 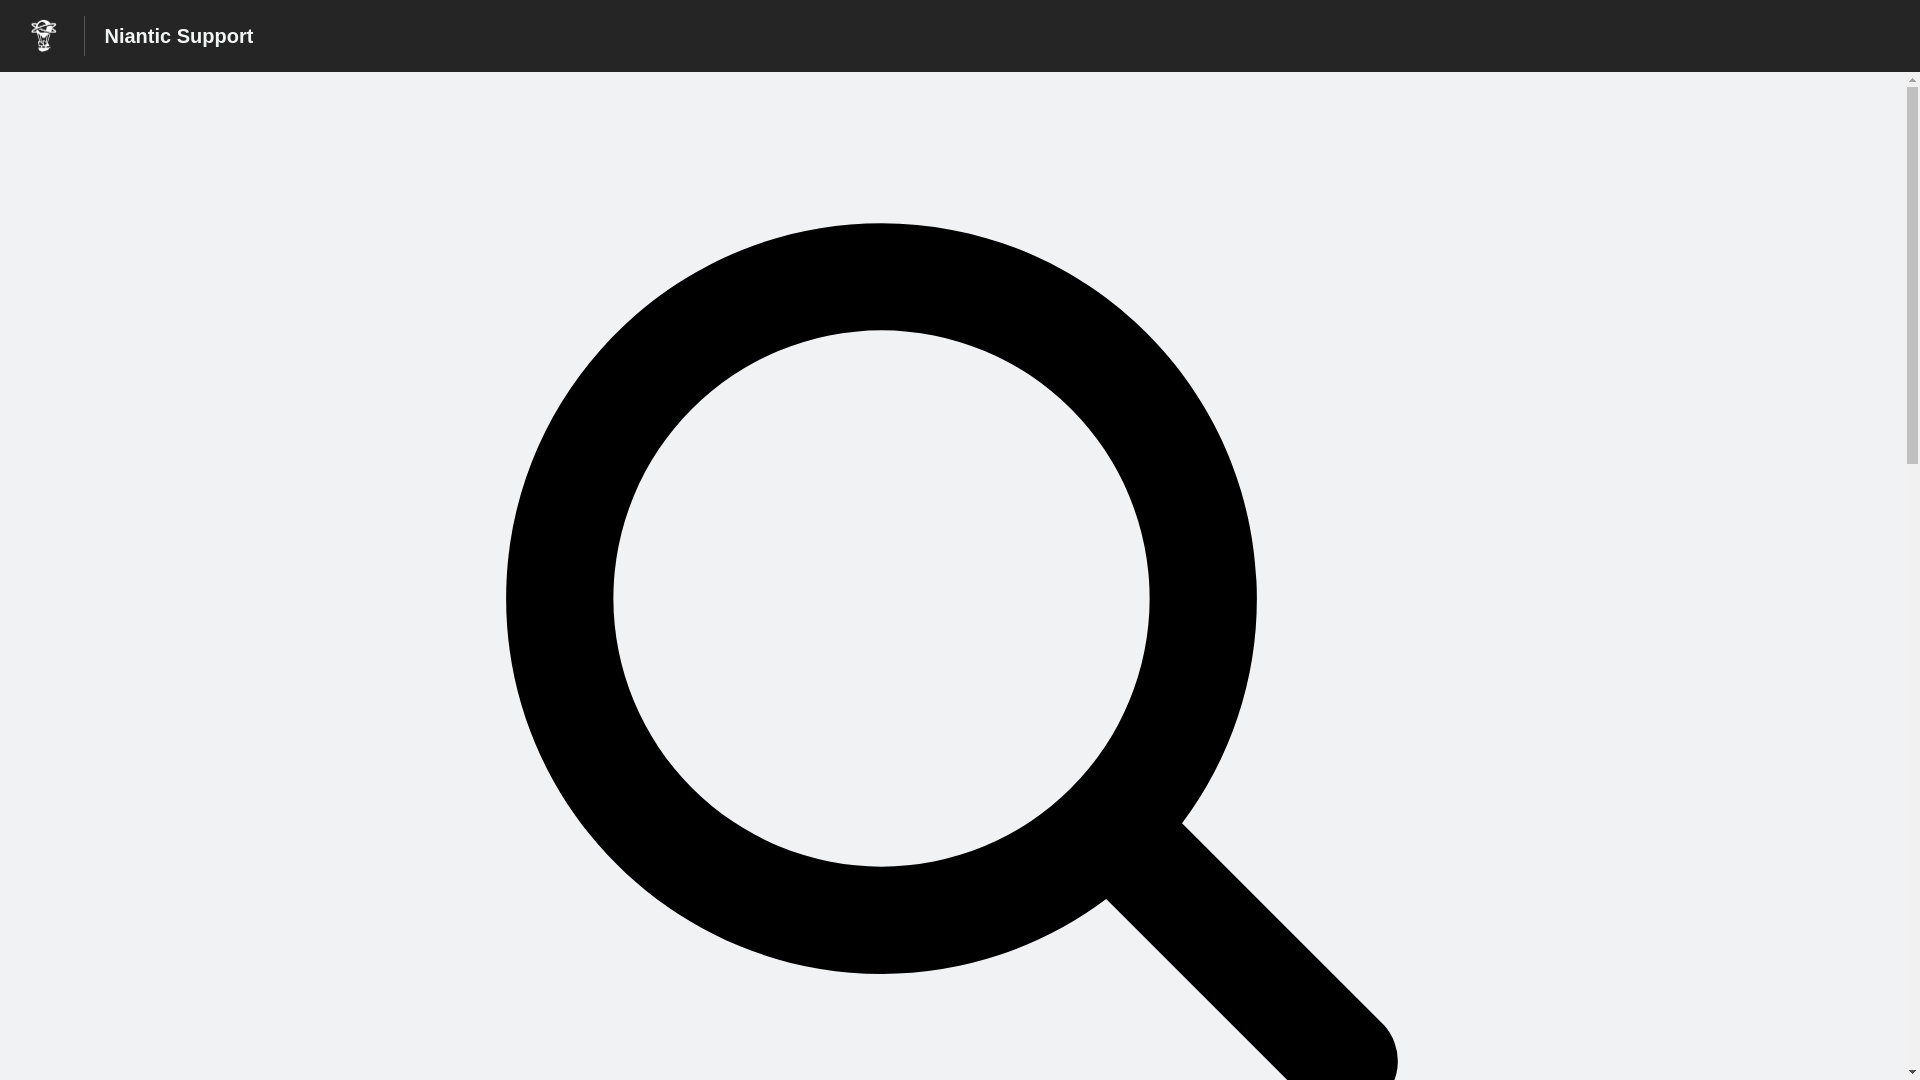 I want to click on Niantic Support, so click(x=178, y=35).